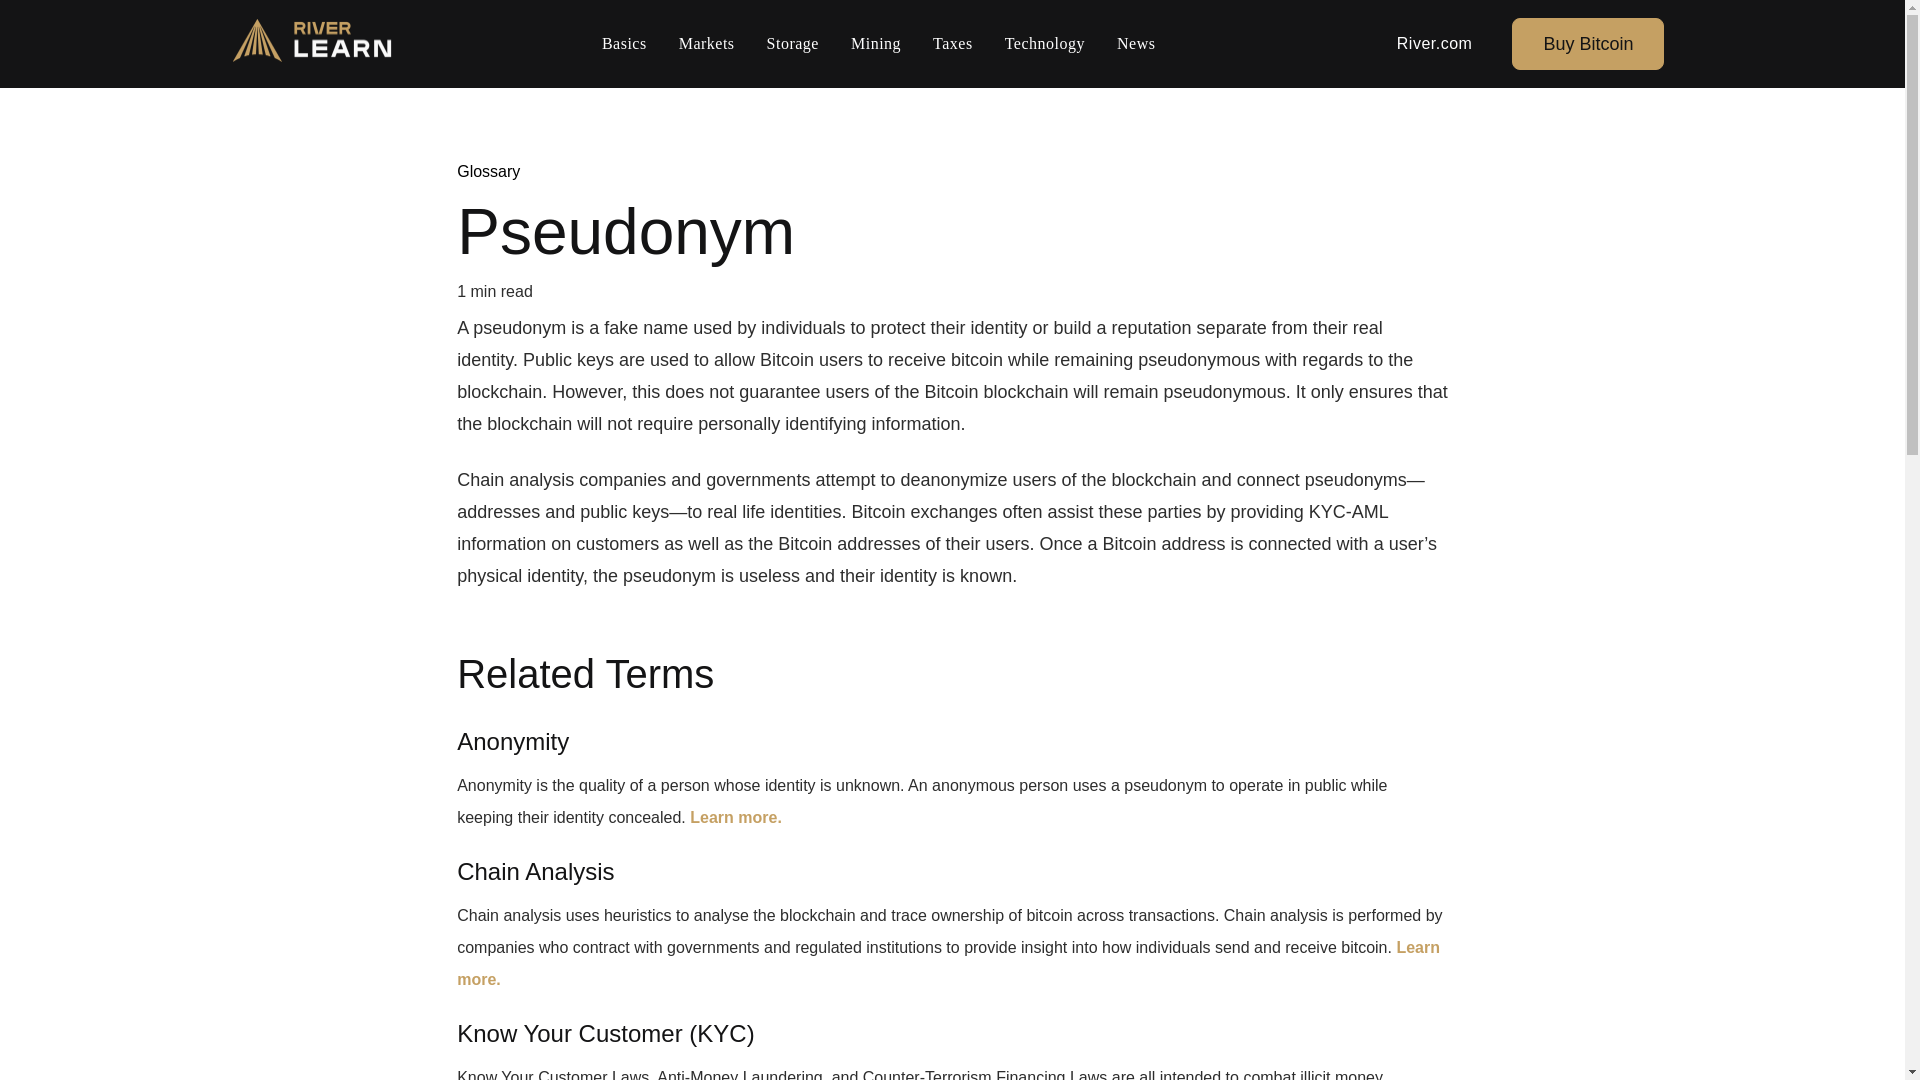 The image size is (1920, 1080). I want to click on Mining, so click(876, 44).